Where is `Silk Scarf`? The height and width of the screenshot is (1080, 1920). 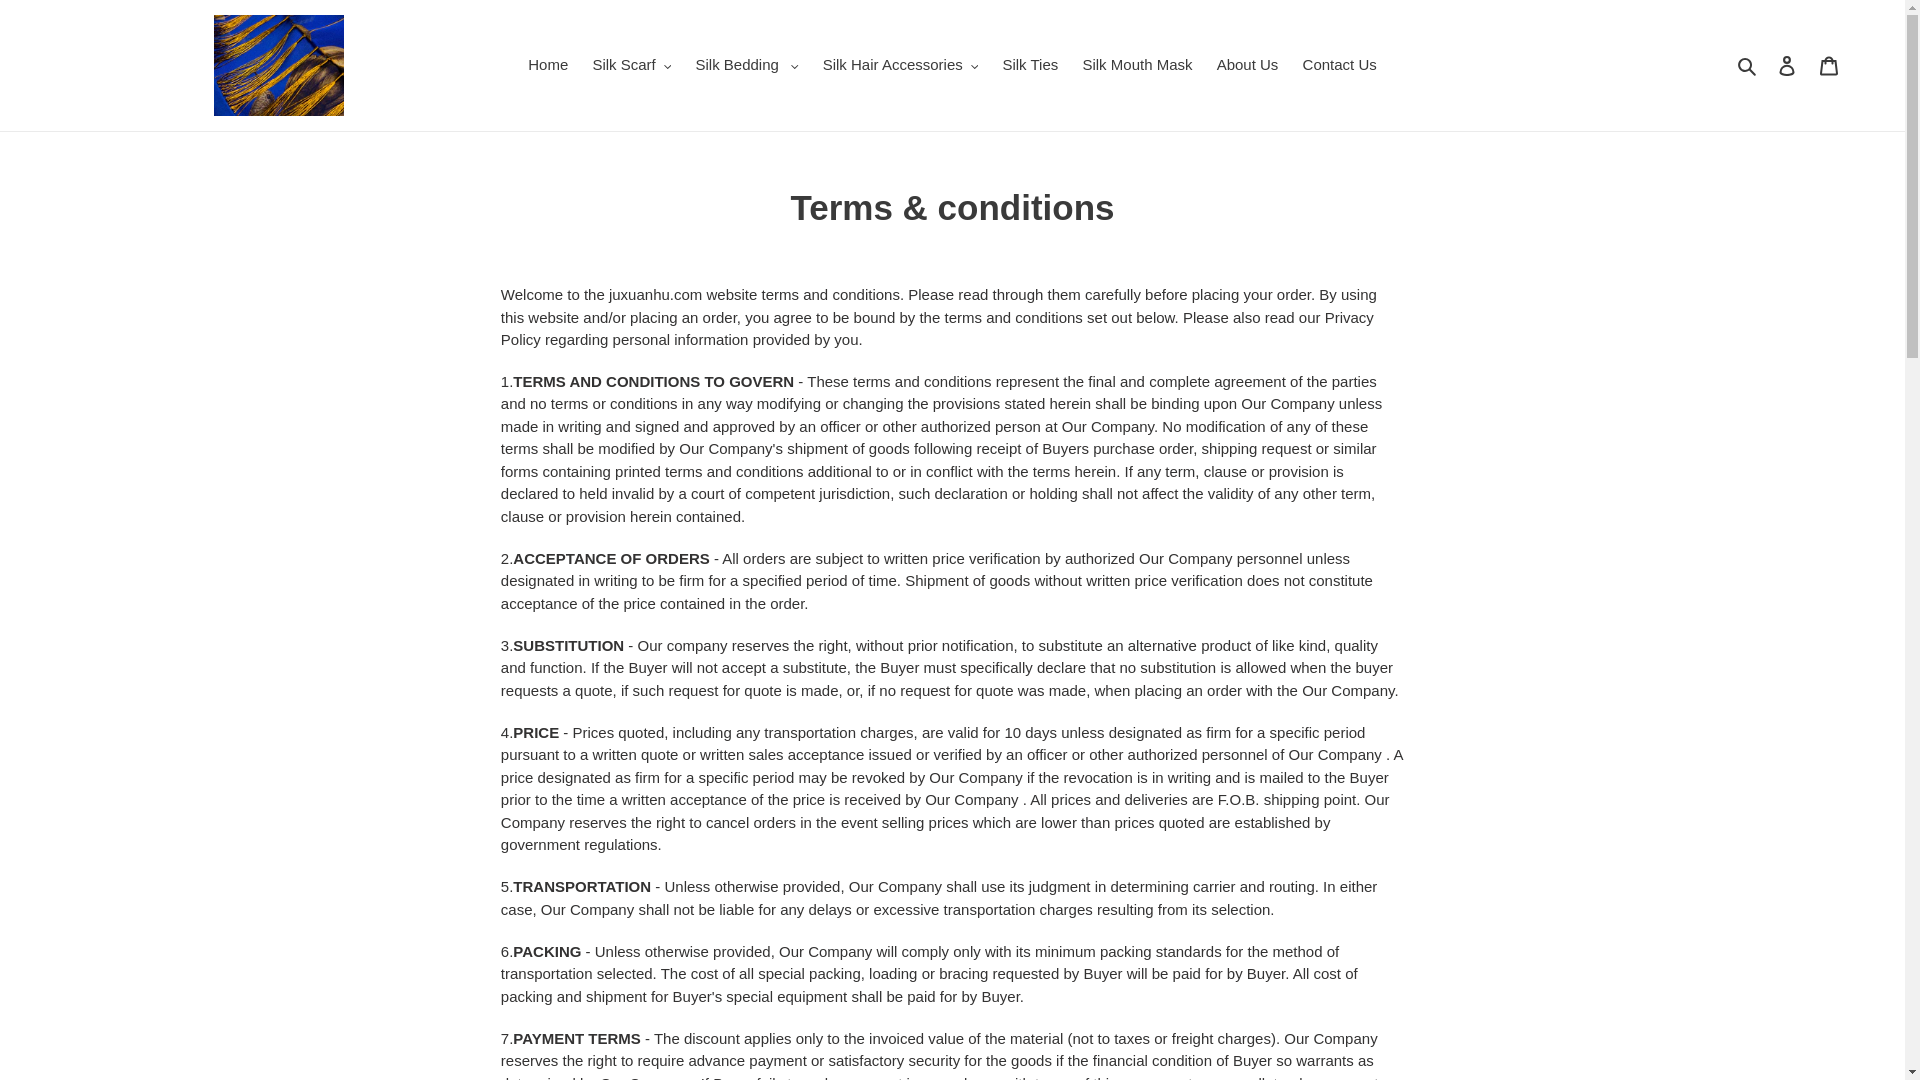
Silk Scarf is located at coordinates (631, 64).